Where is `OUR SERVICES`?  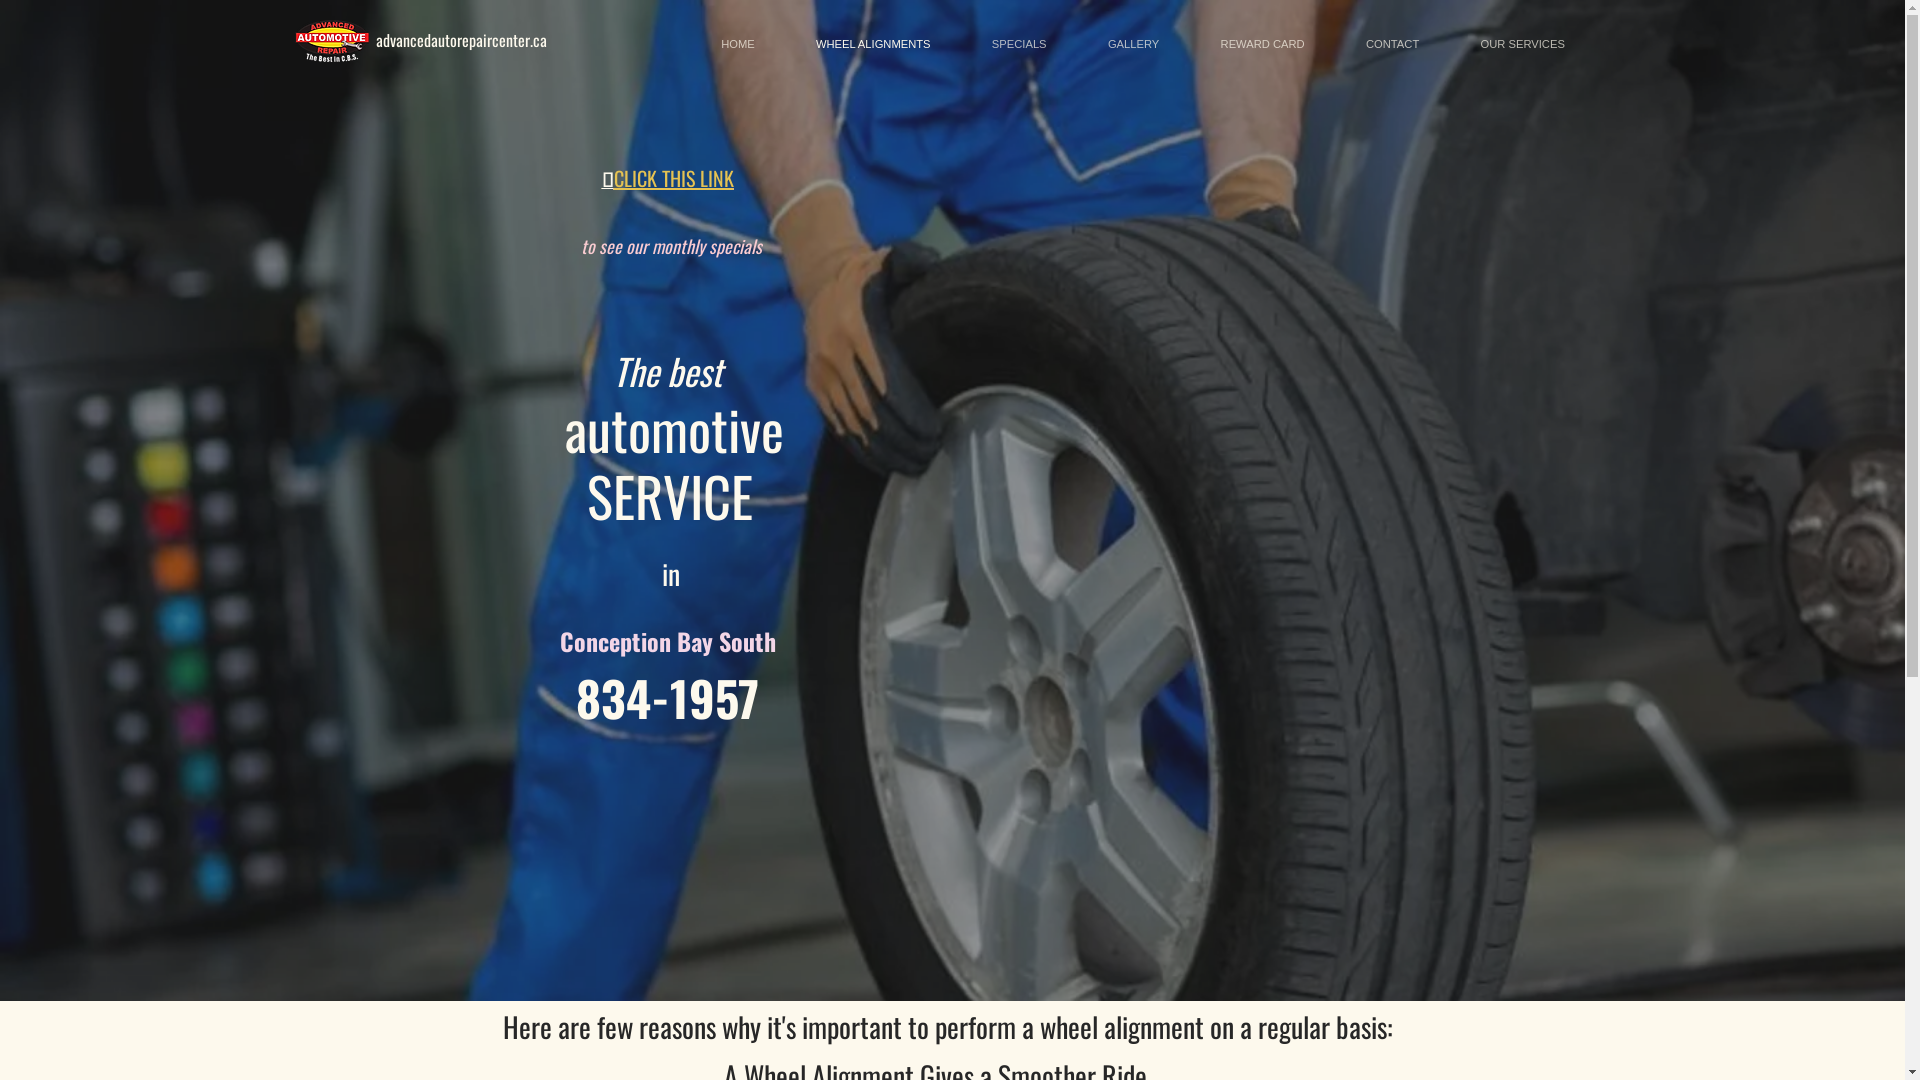 OUR SERVICES is located at coordinates (1523, 44).